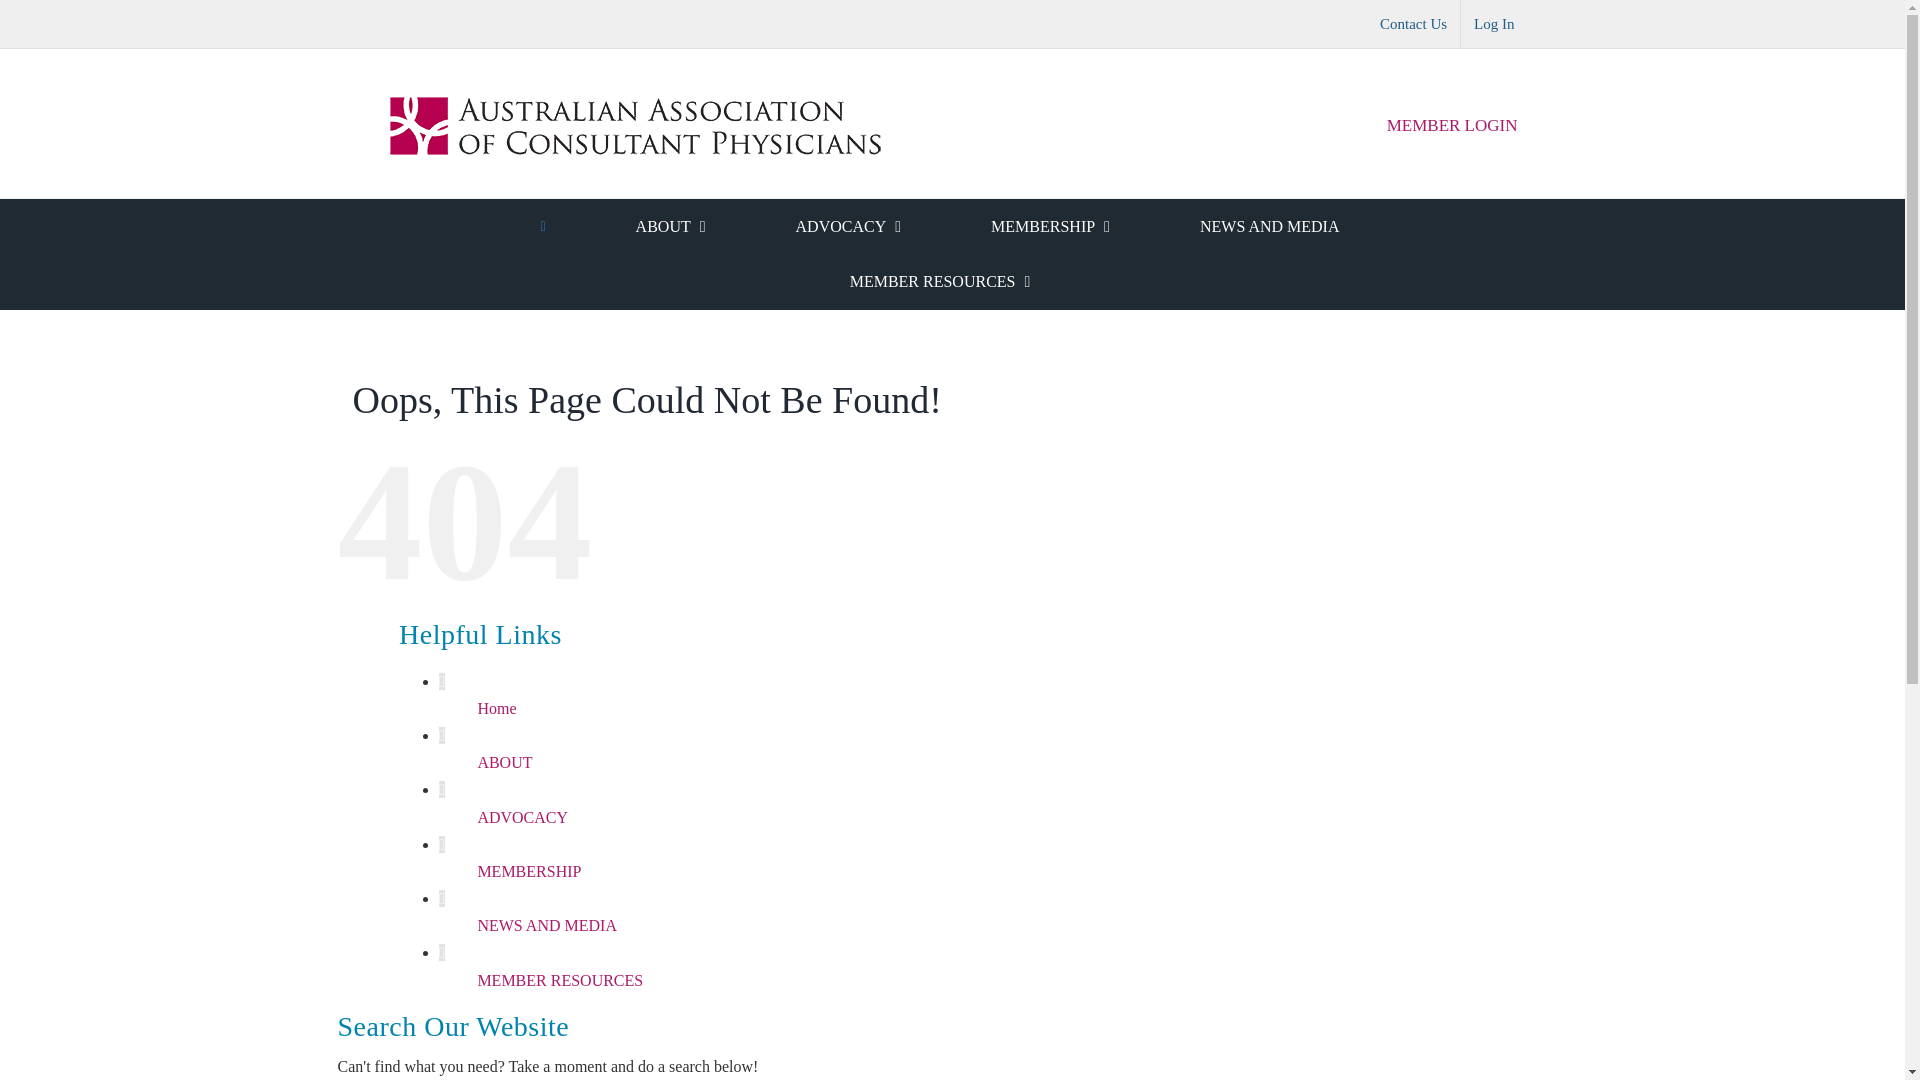 The height and width of the screenshot is (1080, 1920). Describe the element at coordinates (940, 282) in the screenshot. I see `MEMBER RESOURCES` at that location.